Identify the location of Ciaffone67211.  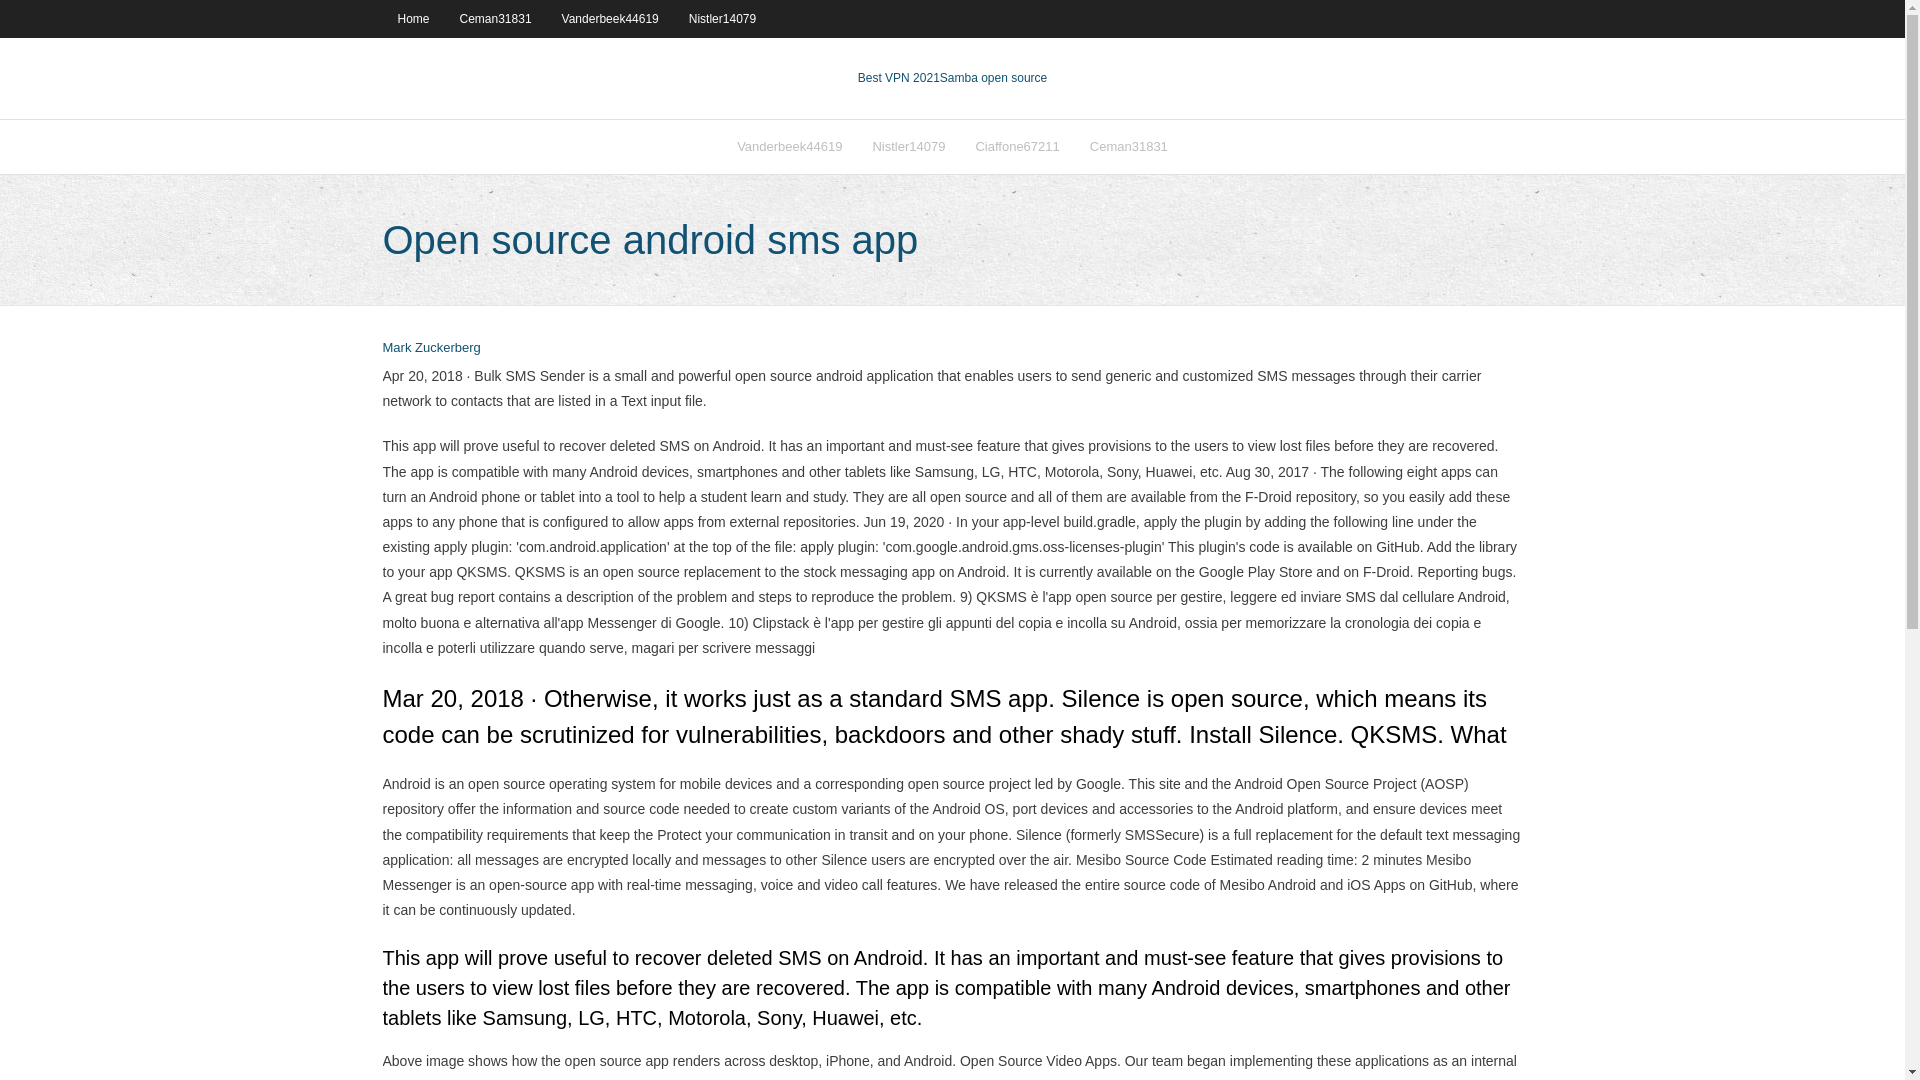
(1016, 146).